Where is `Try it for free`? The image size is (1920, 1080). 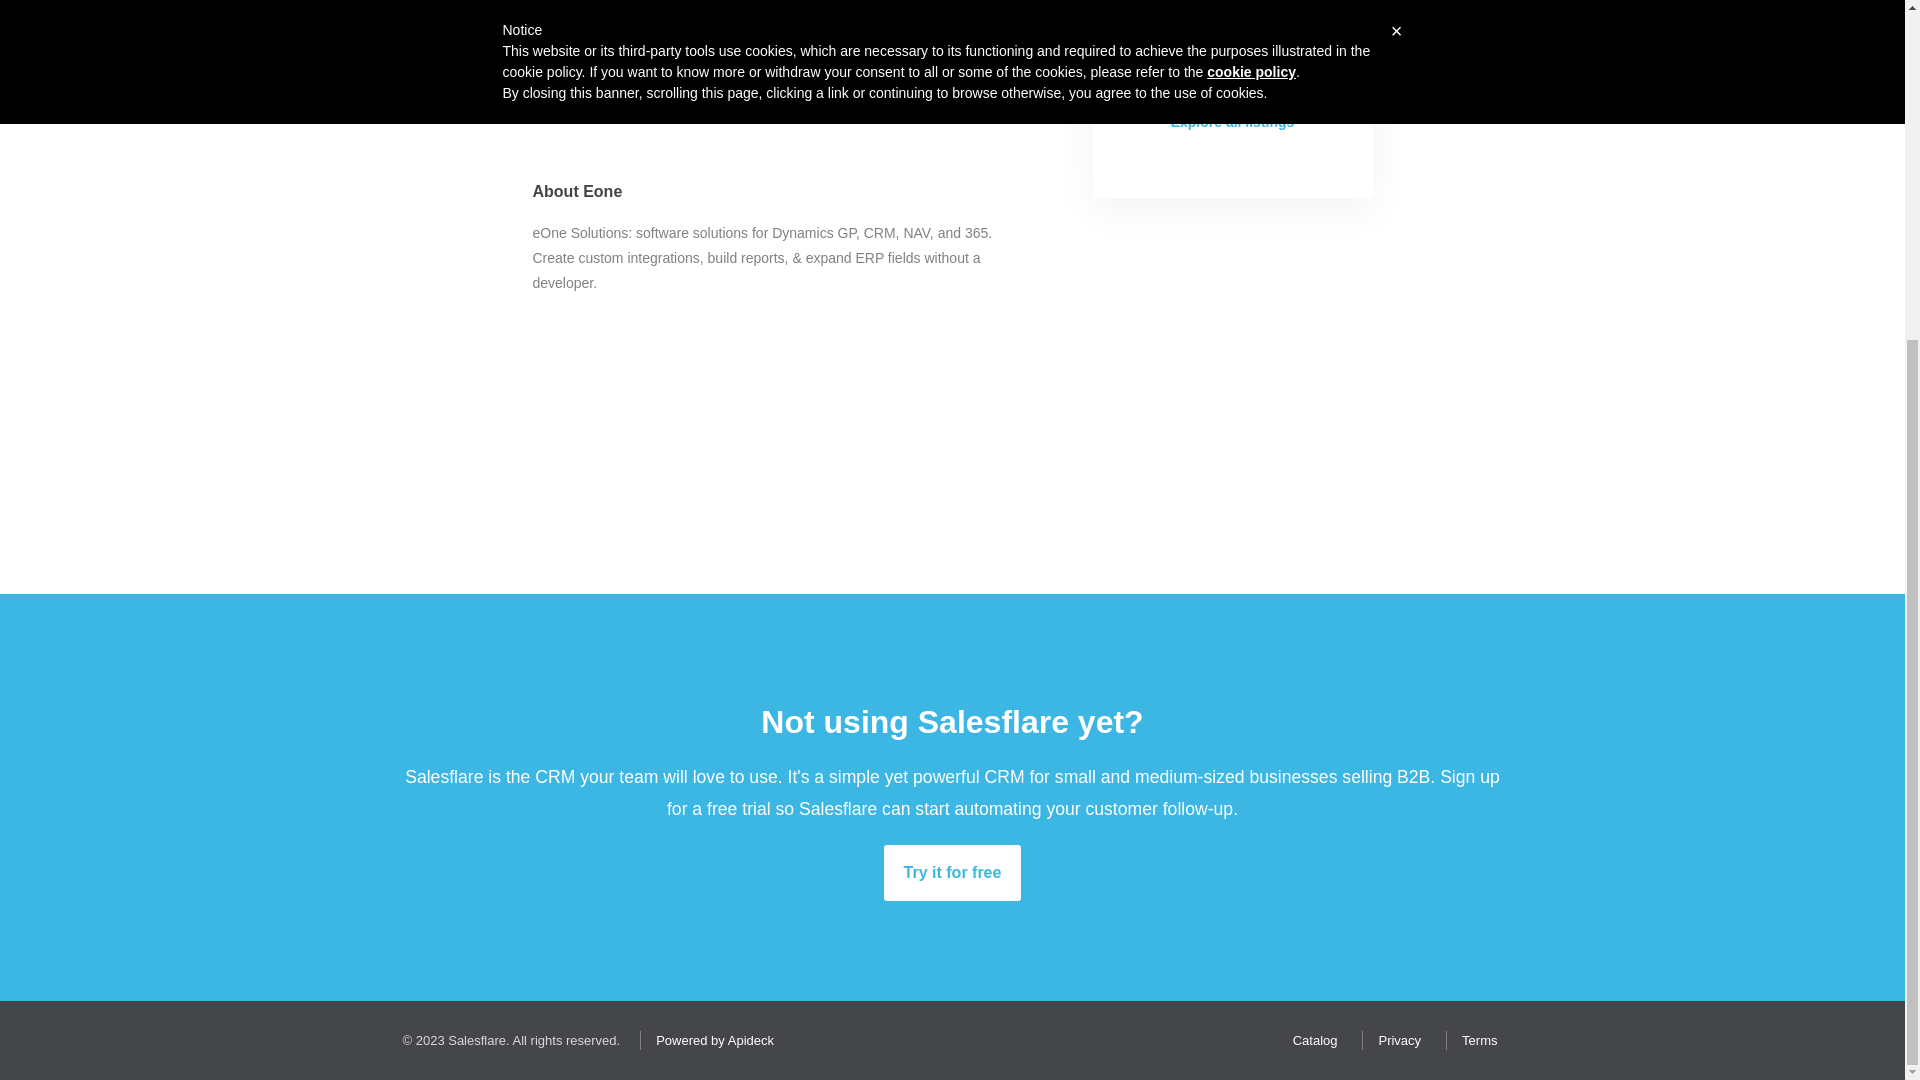
Try it for free is located at coordinates (952, 872).